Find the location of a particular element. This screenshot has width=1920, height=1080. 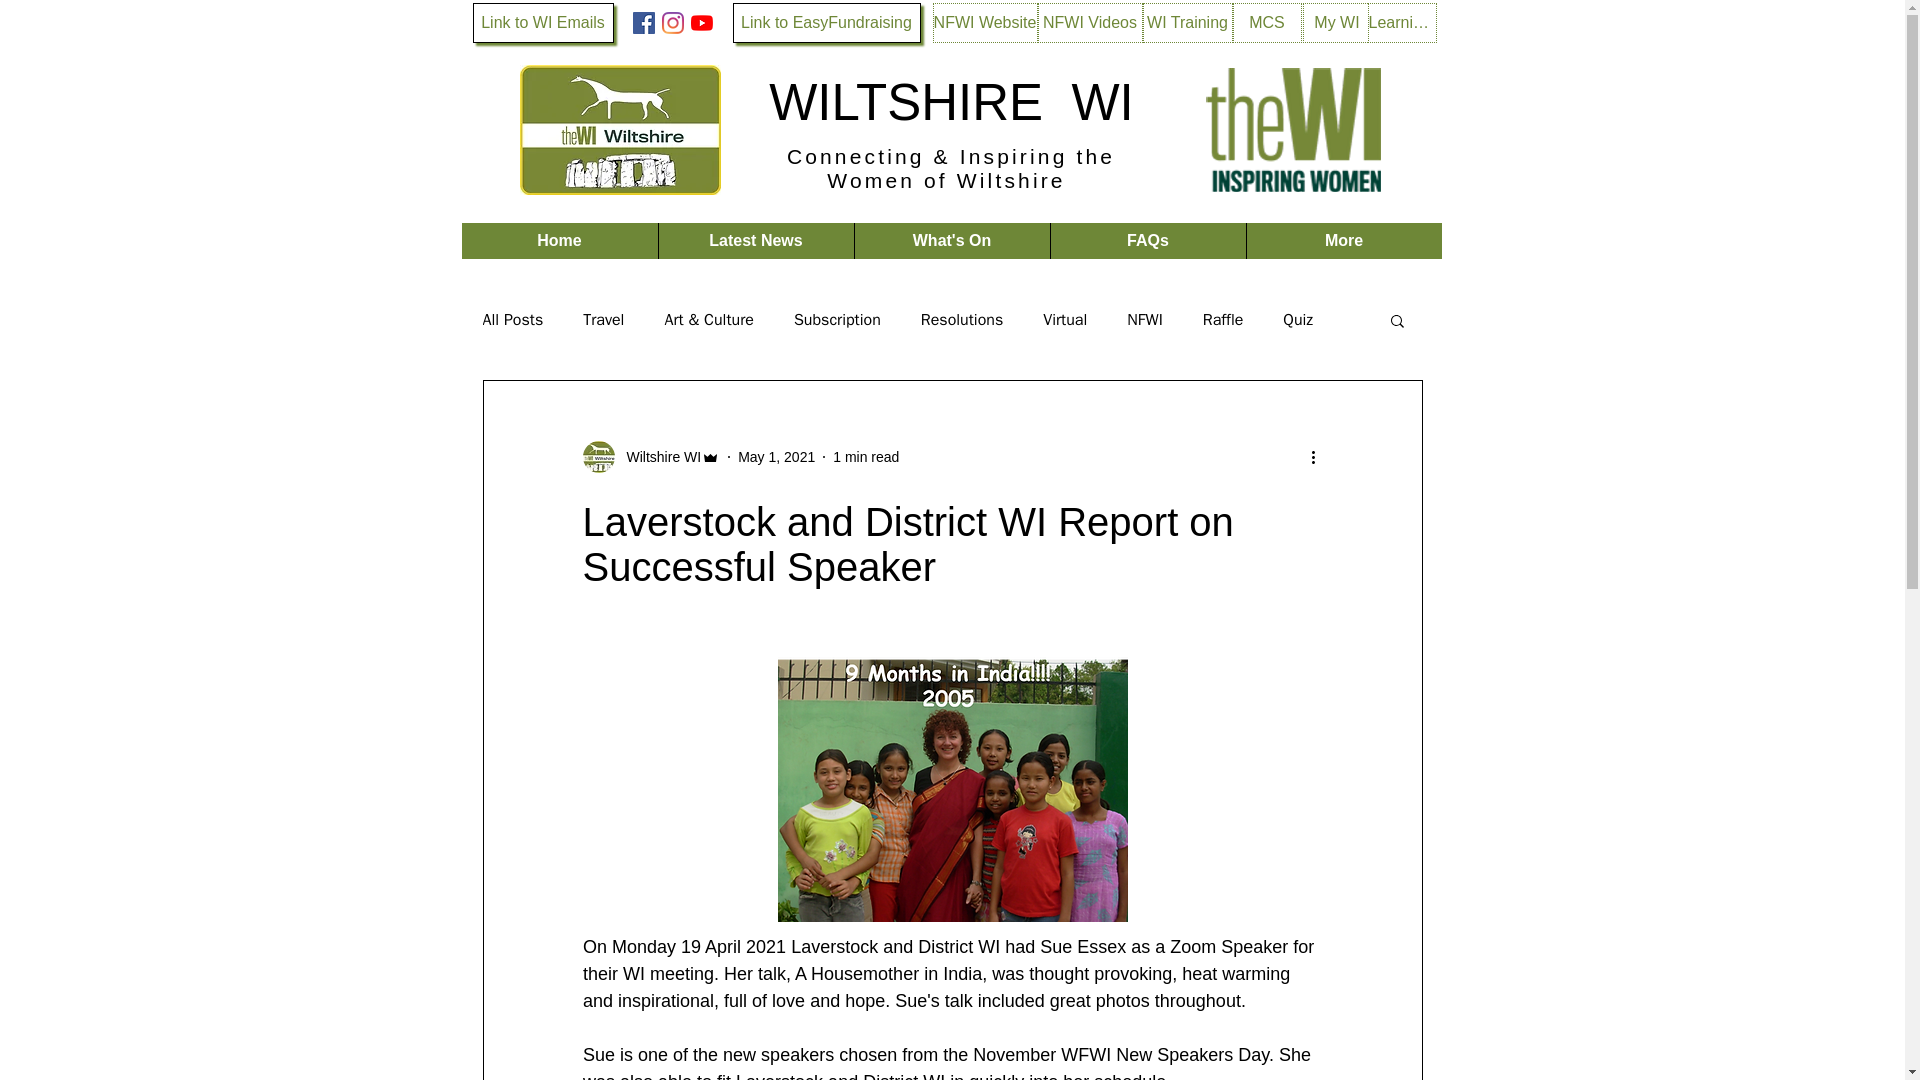

Link to WI Emails is located at coordinates (542, 23).